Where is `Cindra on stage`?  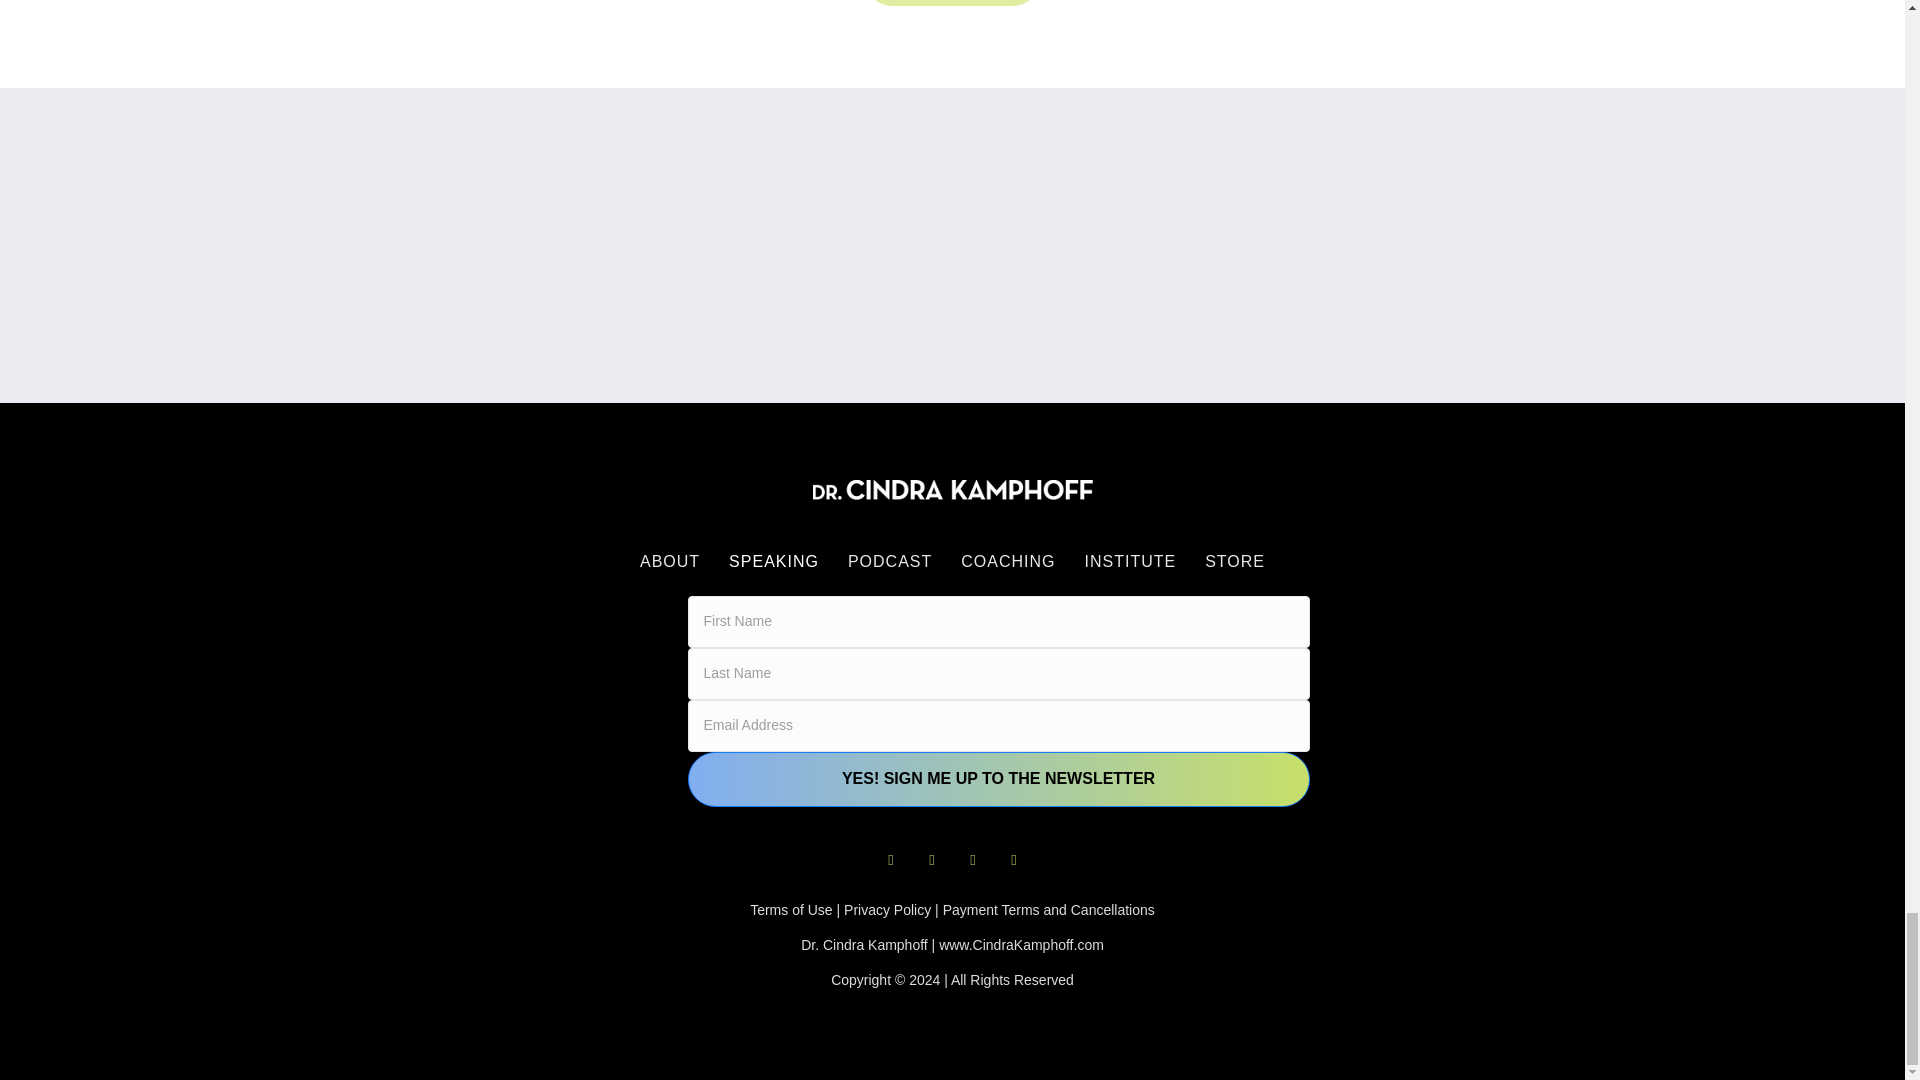
Cindra on stage is located at coordinates (952, 245).